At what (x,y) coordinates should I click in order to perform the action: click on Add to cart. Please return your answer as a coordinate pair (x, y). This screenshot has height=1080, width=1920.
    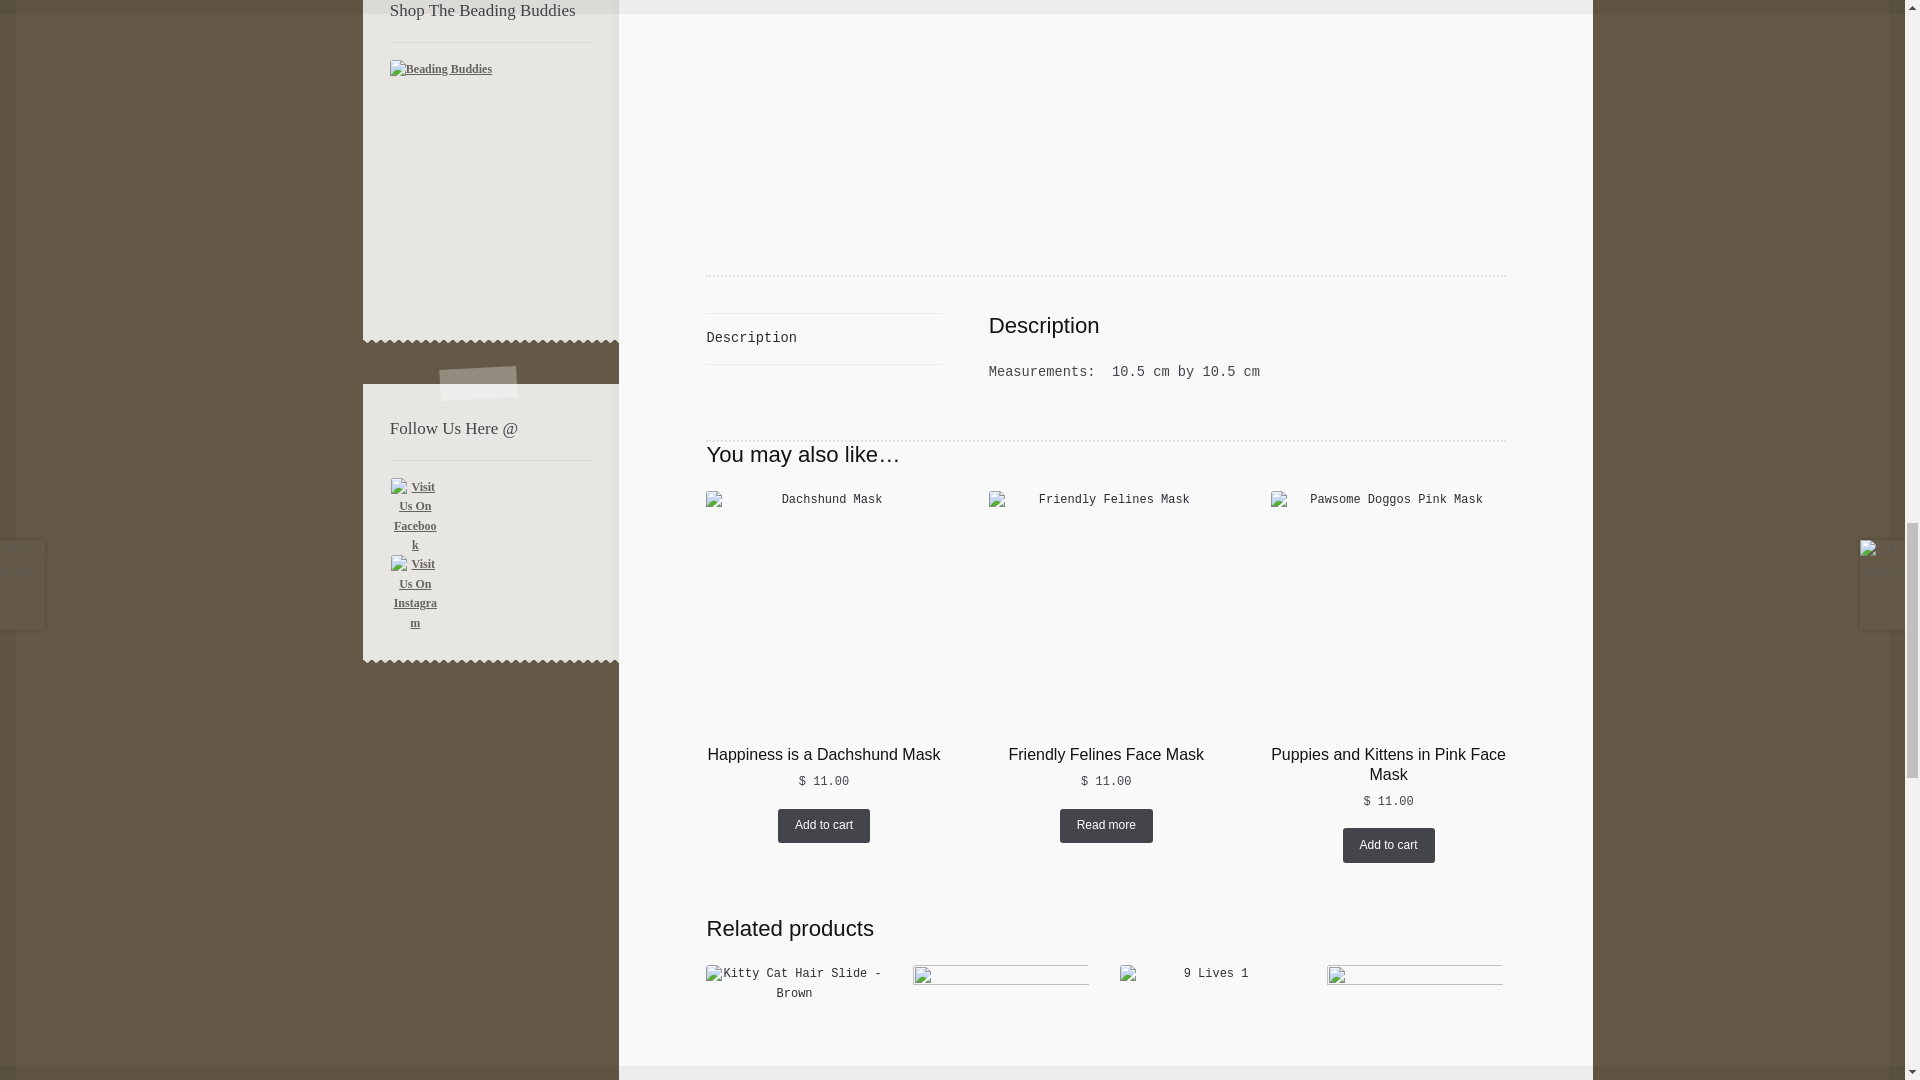
    Looking at the image, I should click on (1388, 844).